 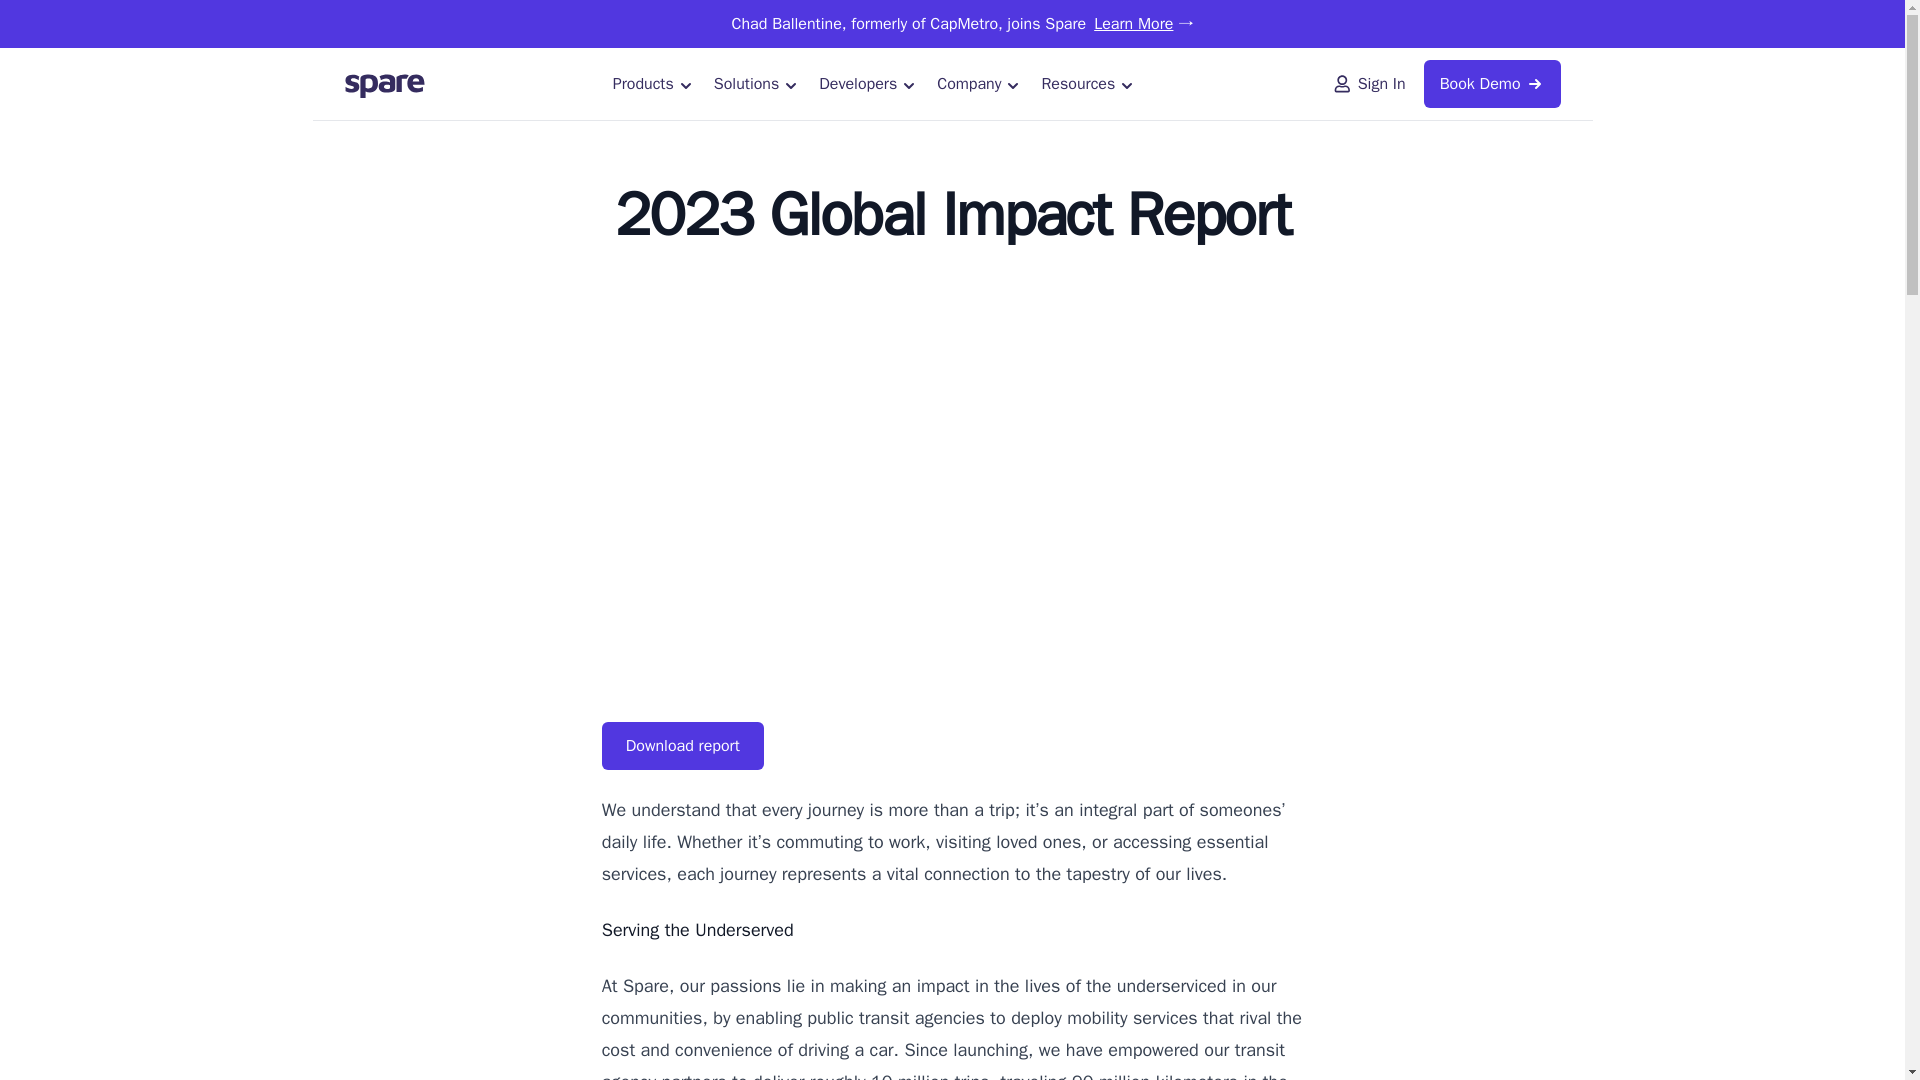 I want to click on Solutions, so click(x=756, y=84).